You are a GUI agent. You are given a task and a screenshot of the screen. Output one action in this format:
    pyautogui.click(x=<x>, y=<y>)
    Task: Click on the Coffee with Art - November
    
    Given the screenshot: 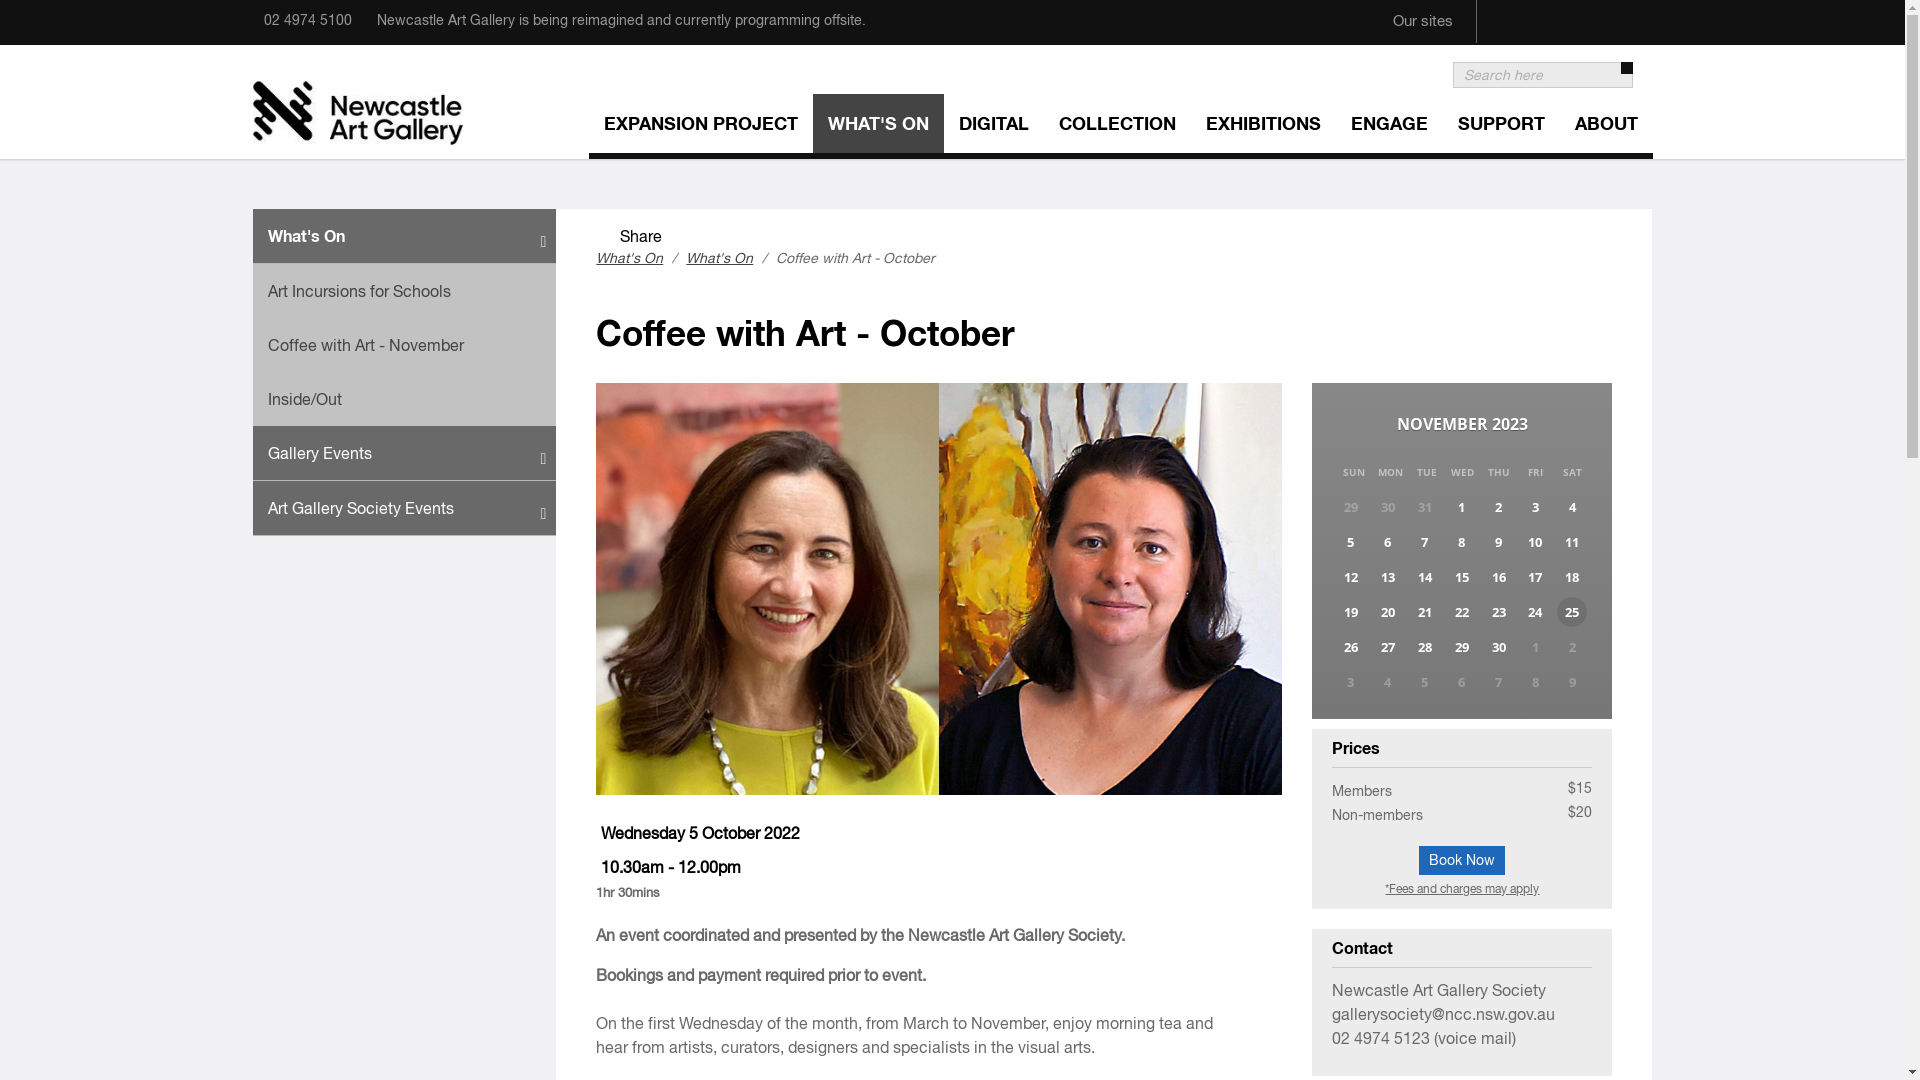 What is the action you would take?
    pyautogui.click(x=404, y=345)
    